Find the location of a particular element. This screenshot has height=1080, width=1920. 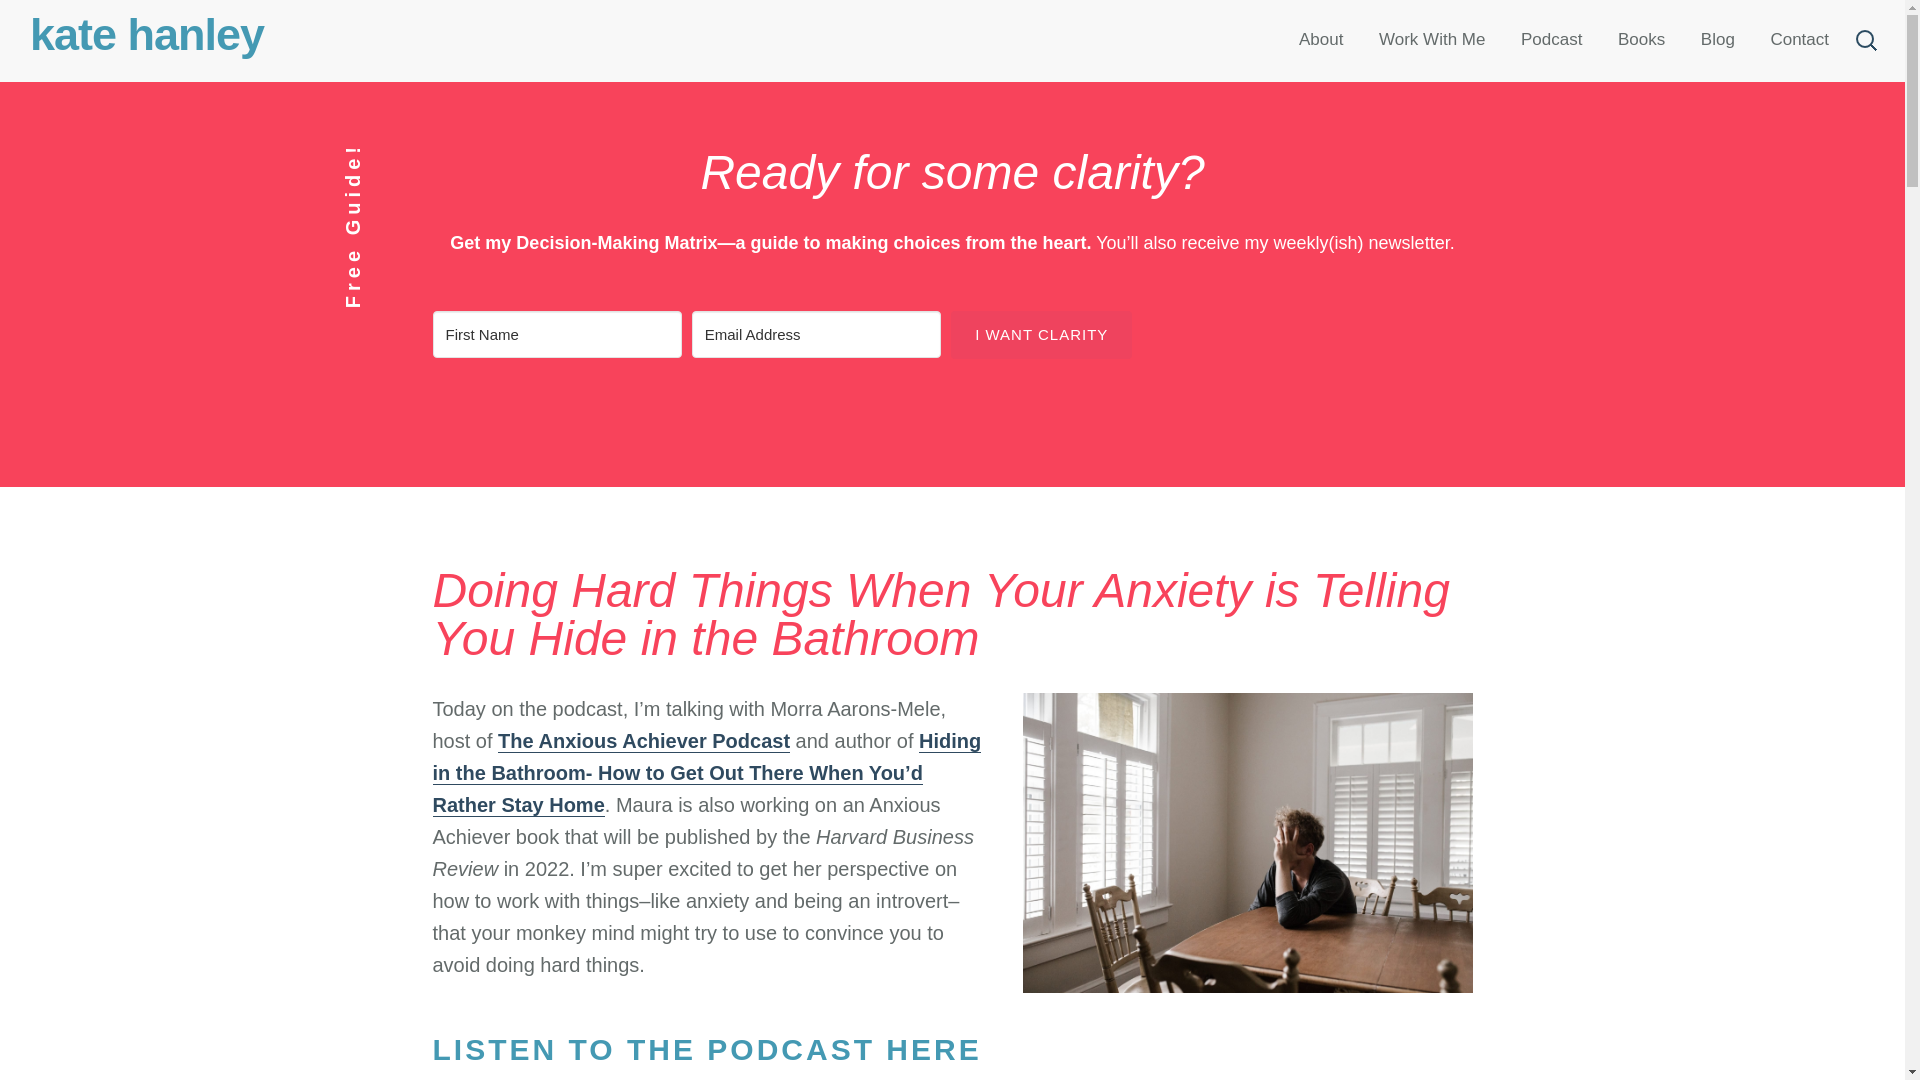

The Anxious Achiever Podcast is located at coordinates (643, 741).